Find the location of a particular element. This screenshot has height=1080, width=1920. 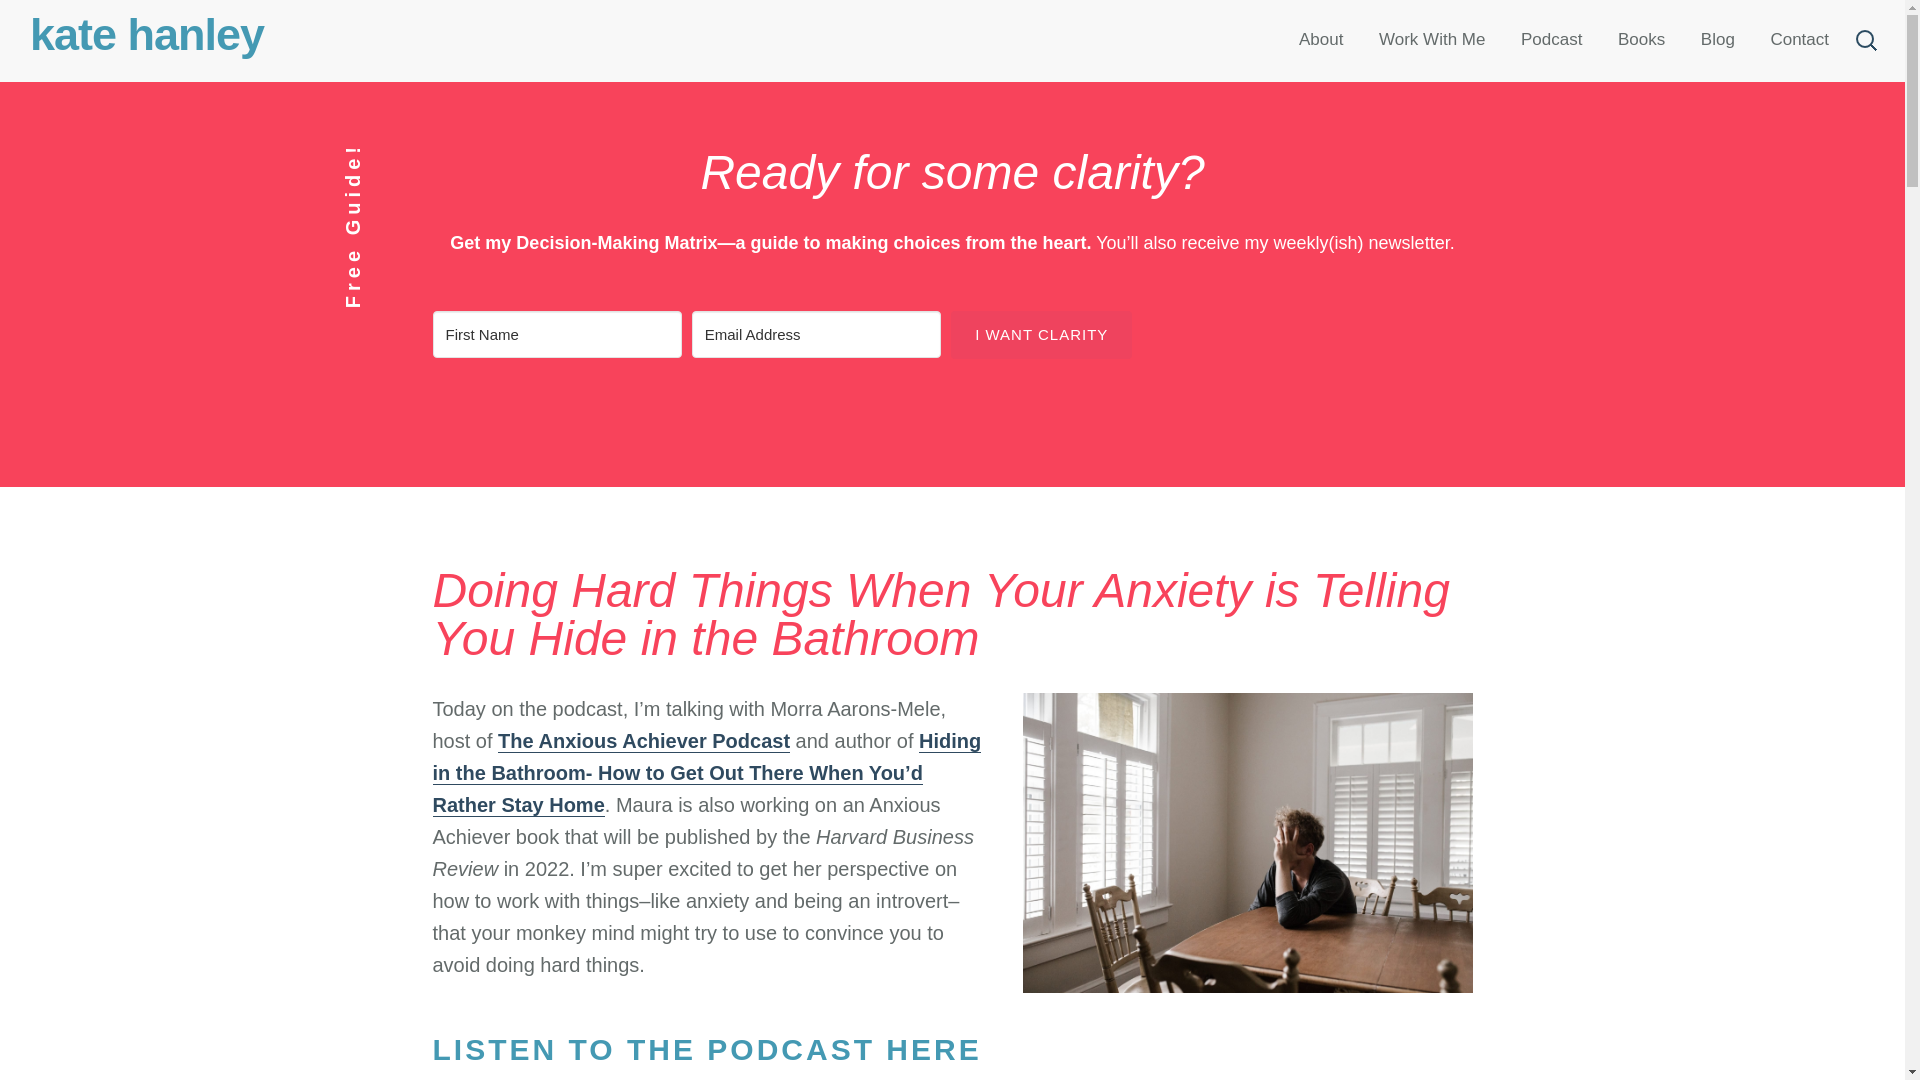

The Anxious Achiever Podcast is located at coordinates (643, 741).